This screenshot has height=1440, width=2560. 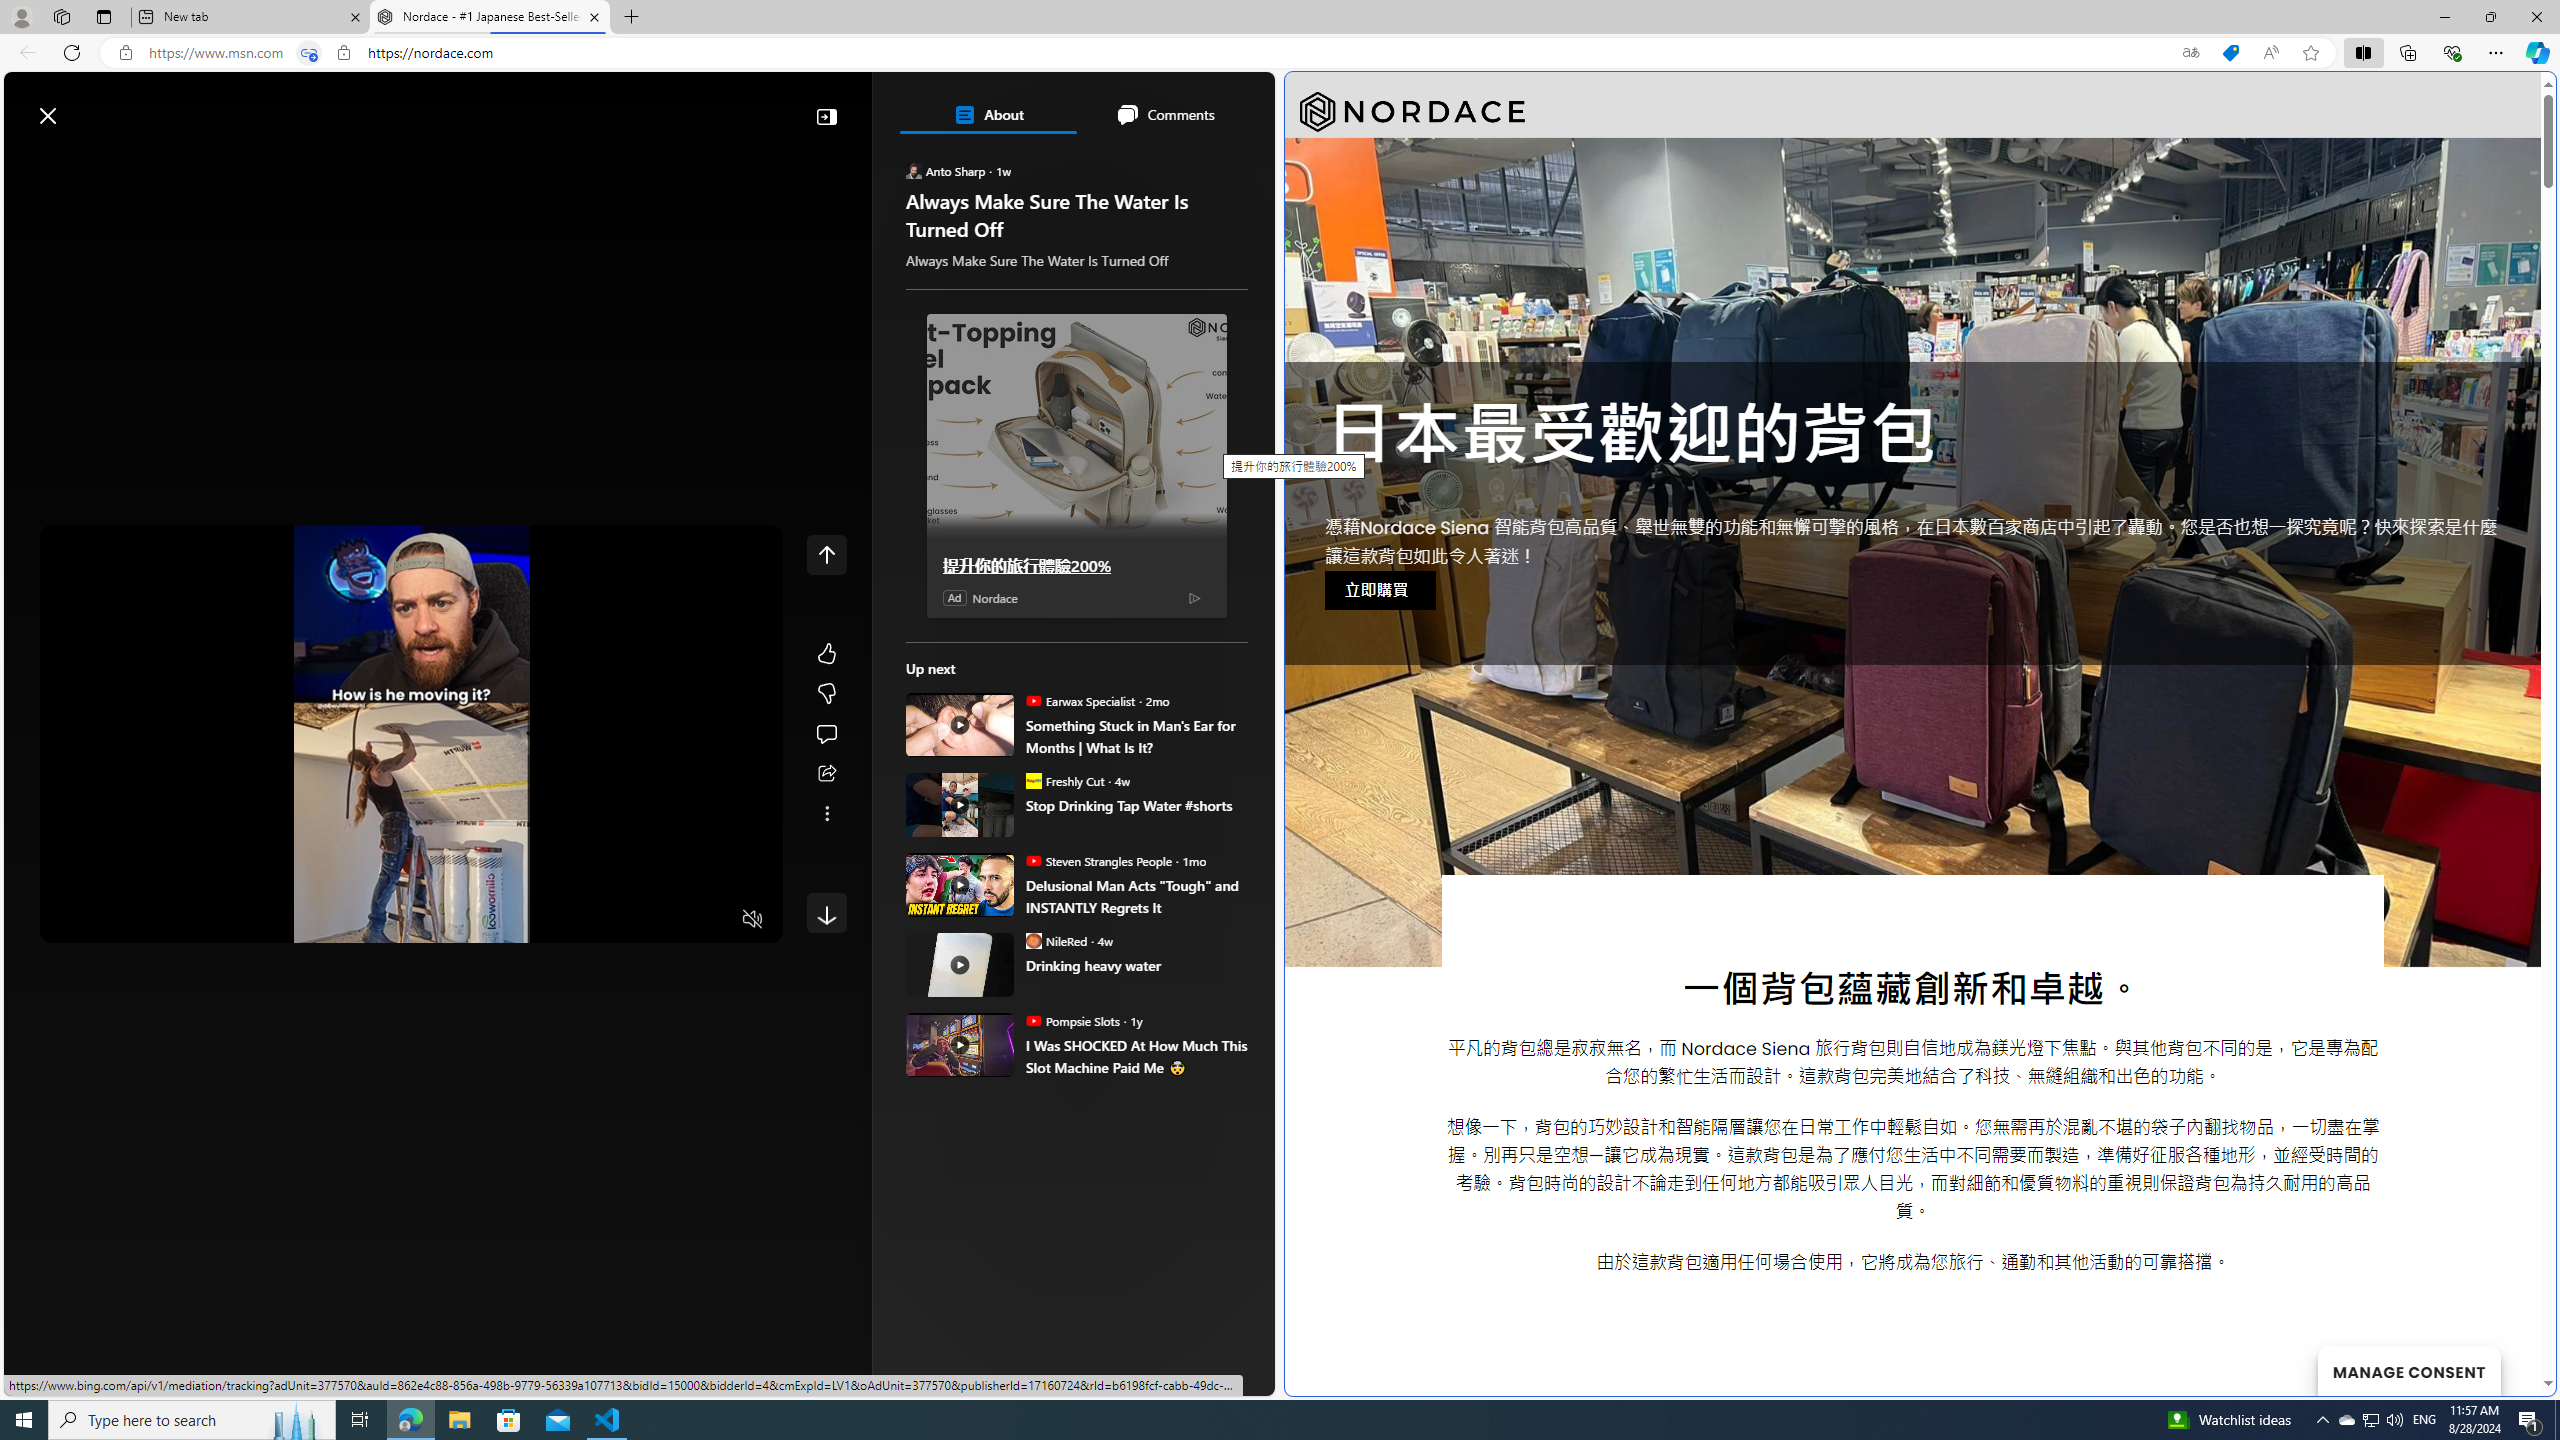 What do you see at coordinates (2408, 1370) in the screenshot?
I see `MANAGE CONSENT` at bounding box center [2408, 1370].